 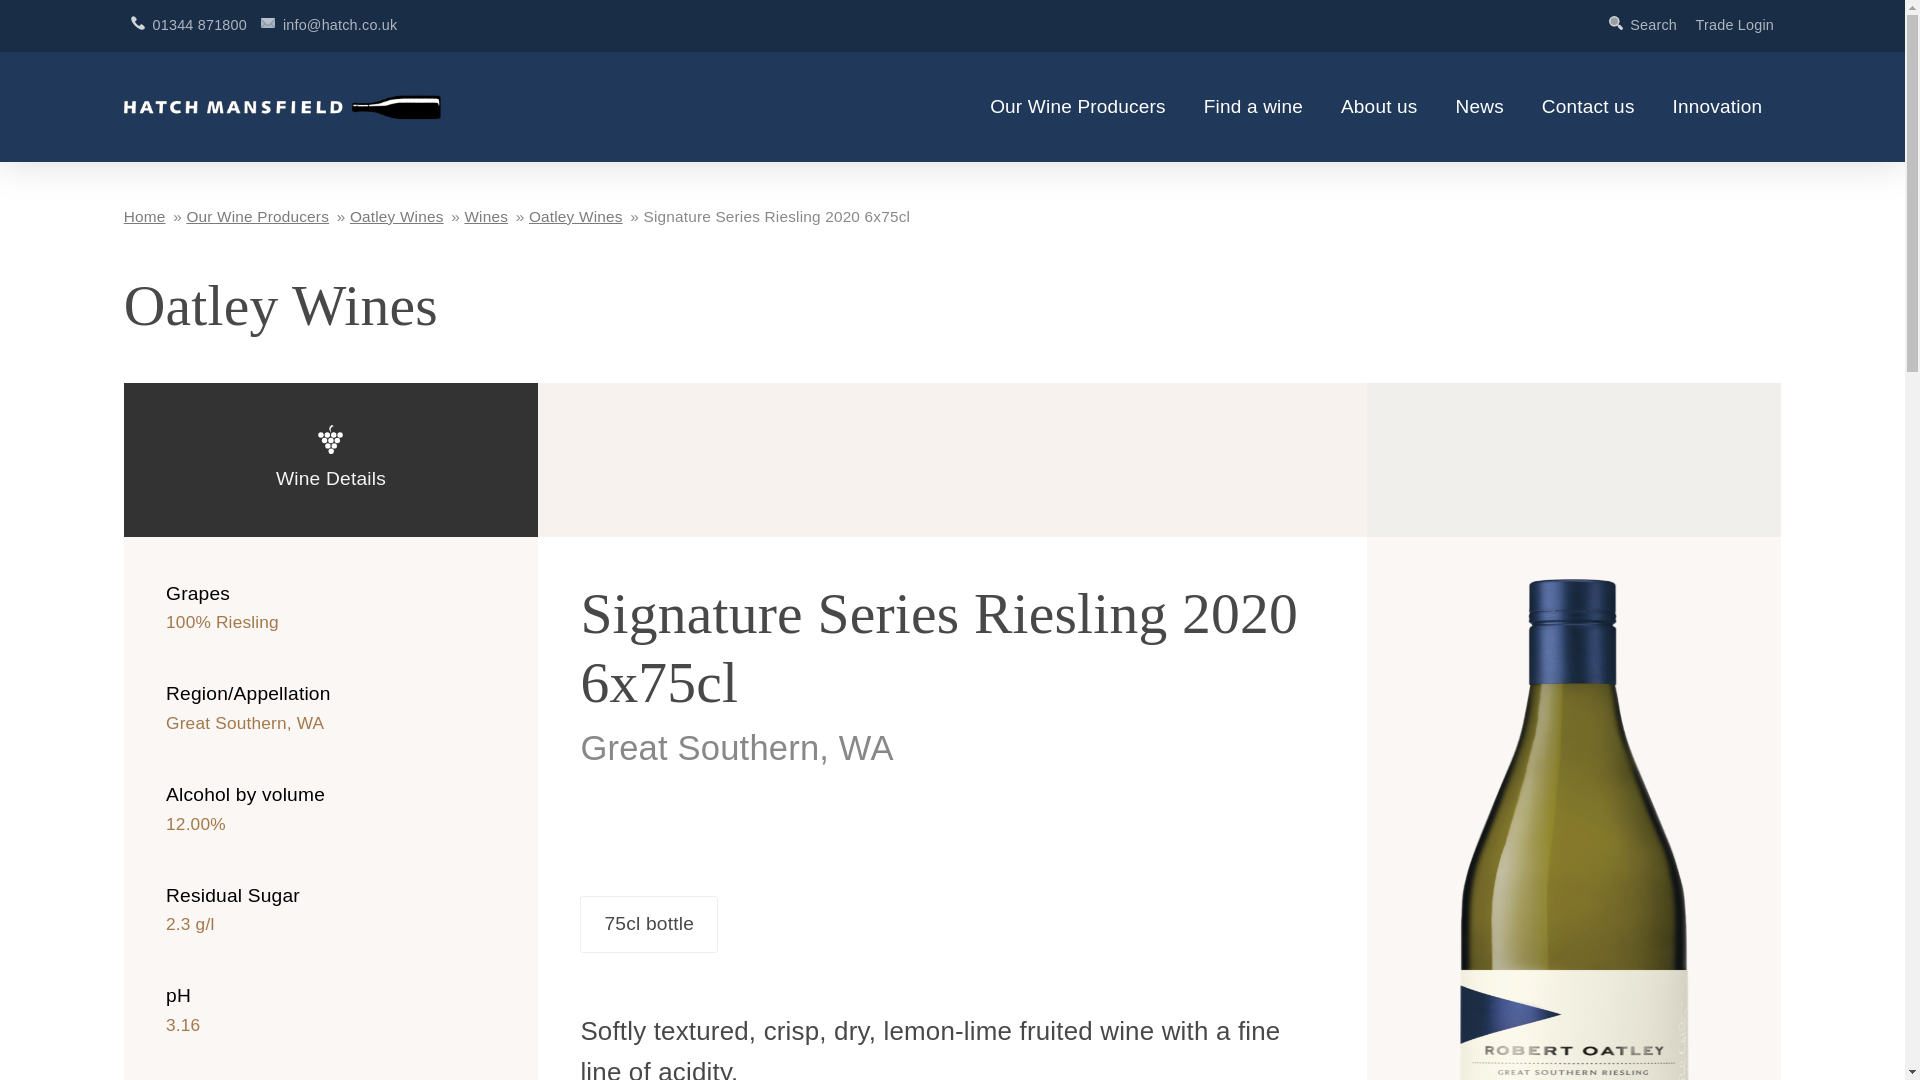 I want to click on Innovation, so click(x=1717, y=107).